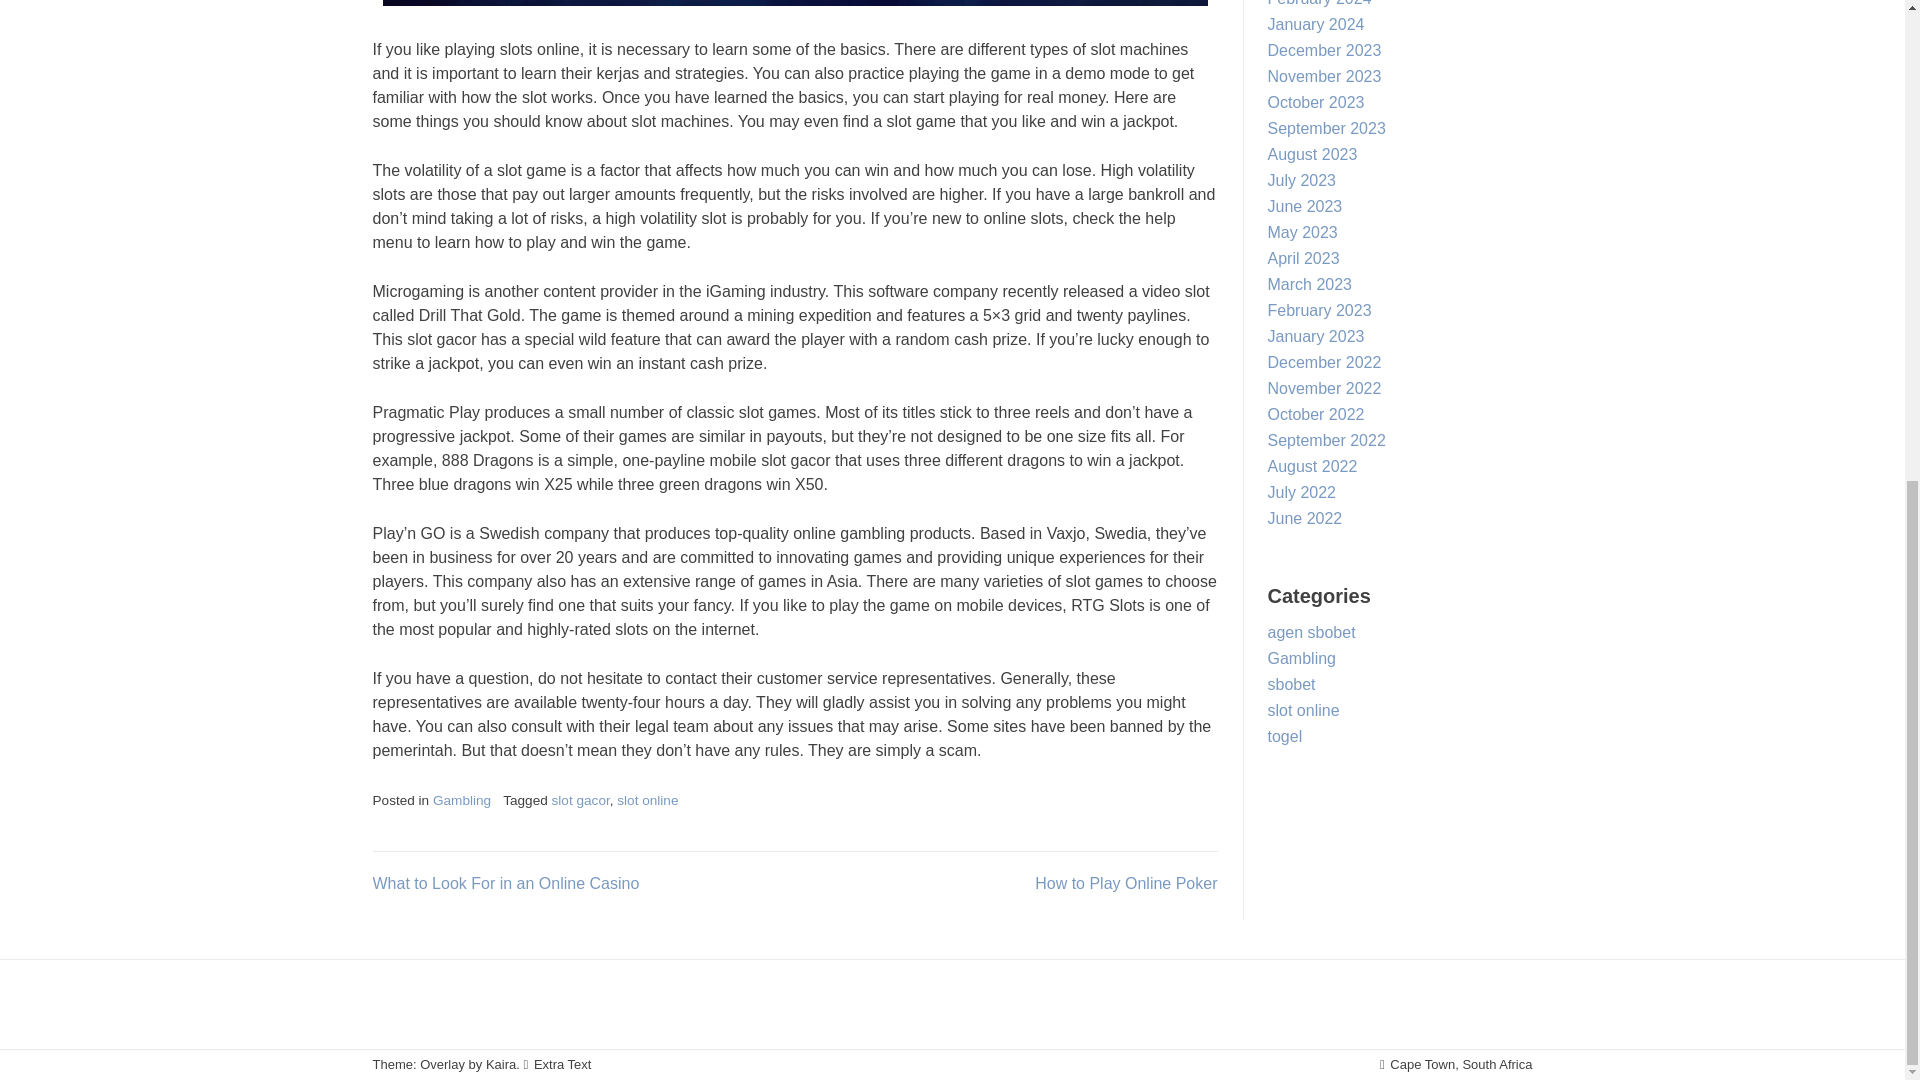  What do you see at coordinates (1324, 388) in the screenshot?
I see `November 2022` at bounding box center [1324, 388].